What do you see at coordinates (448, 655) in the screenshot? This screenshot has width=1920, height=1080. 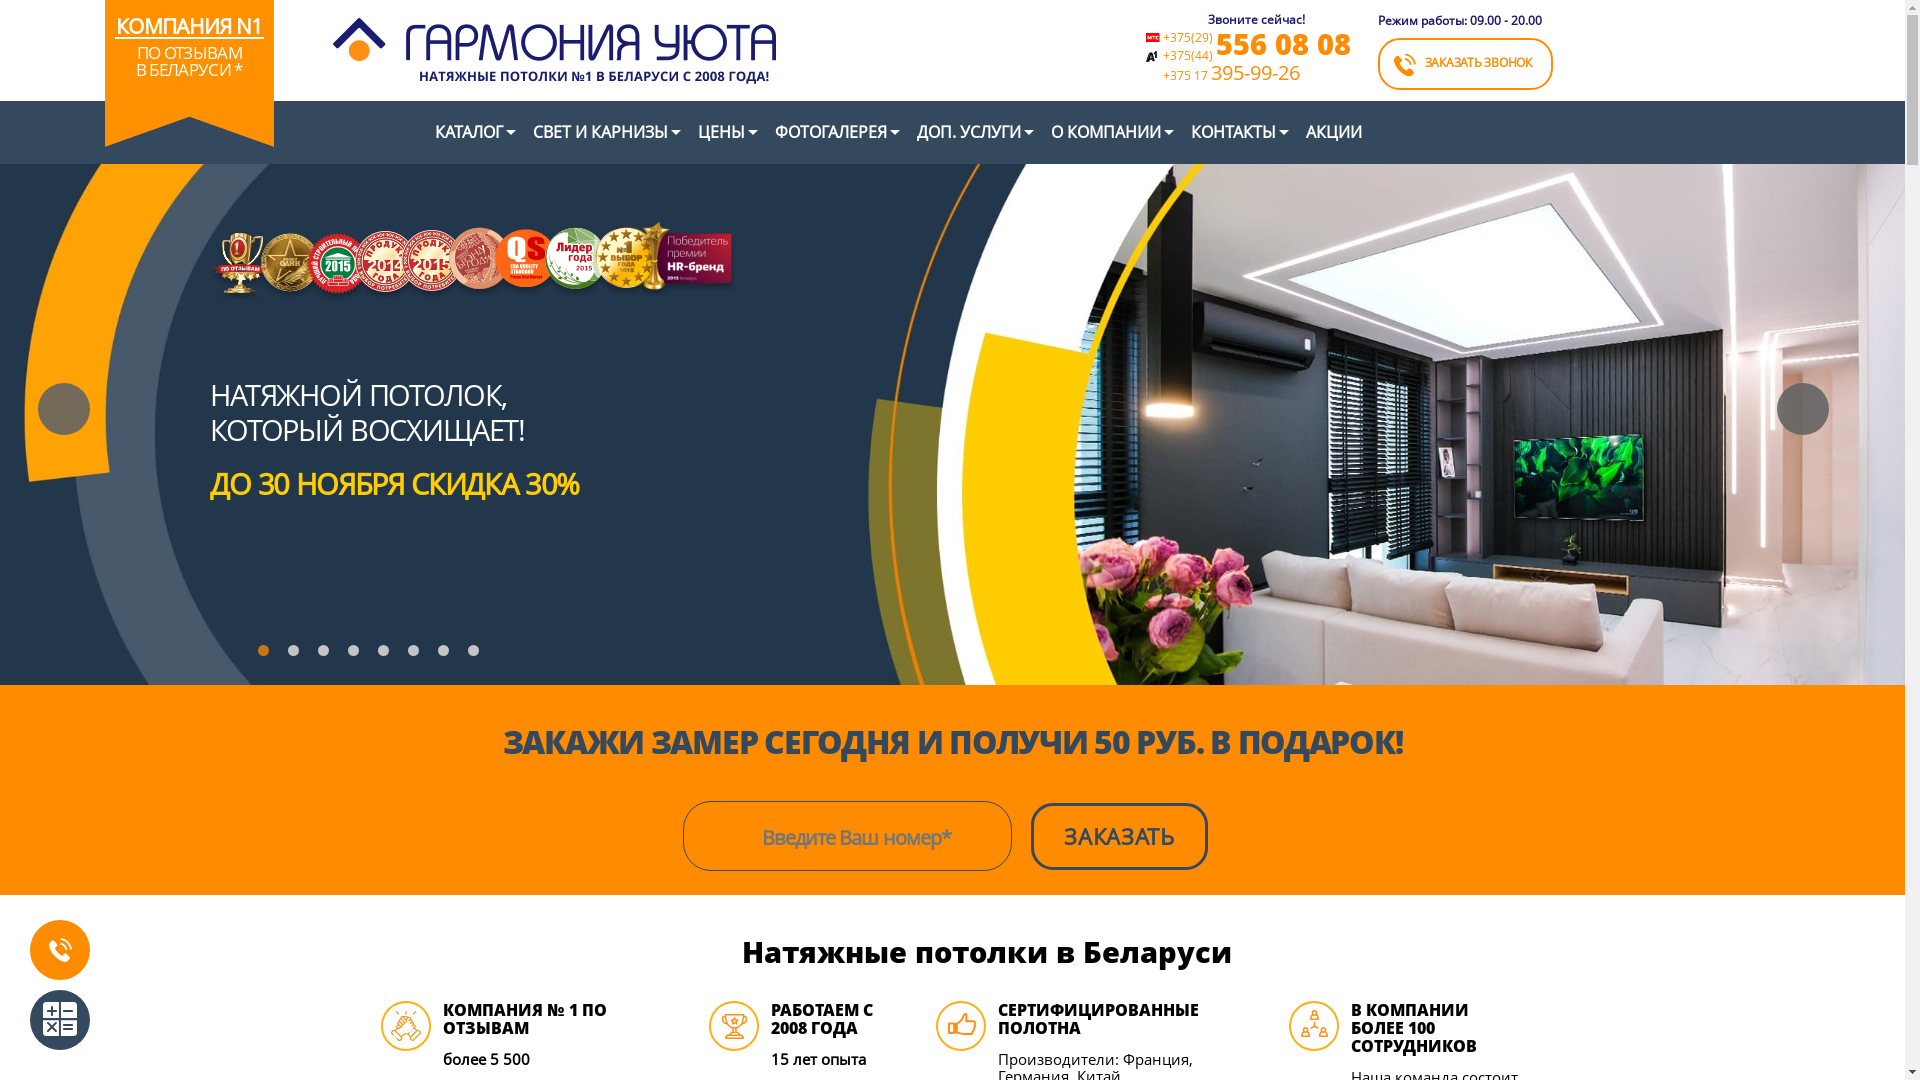 I see `7` at bounding box center [448, 655].